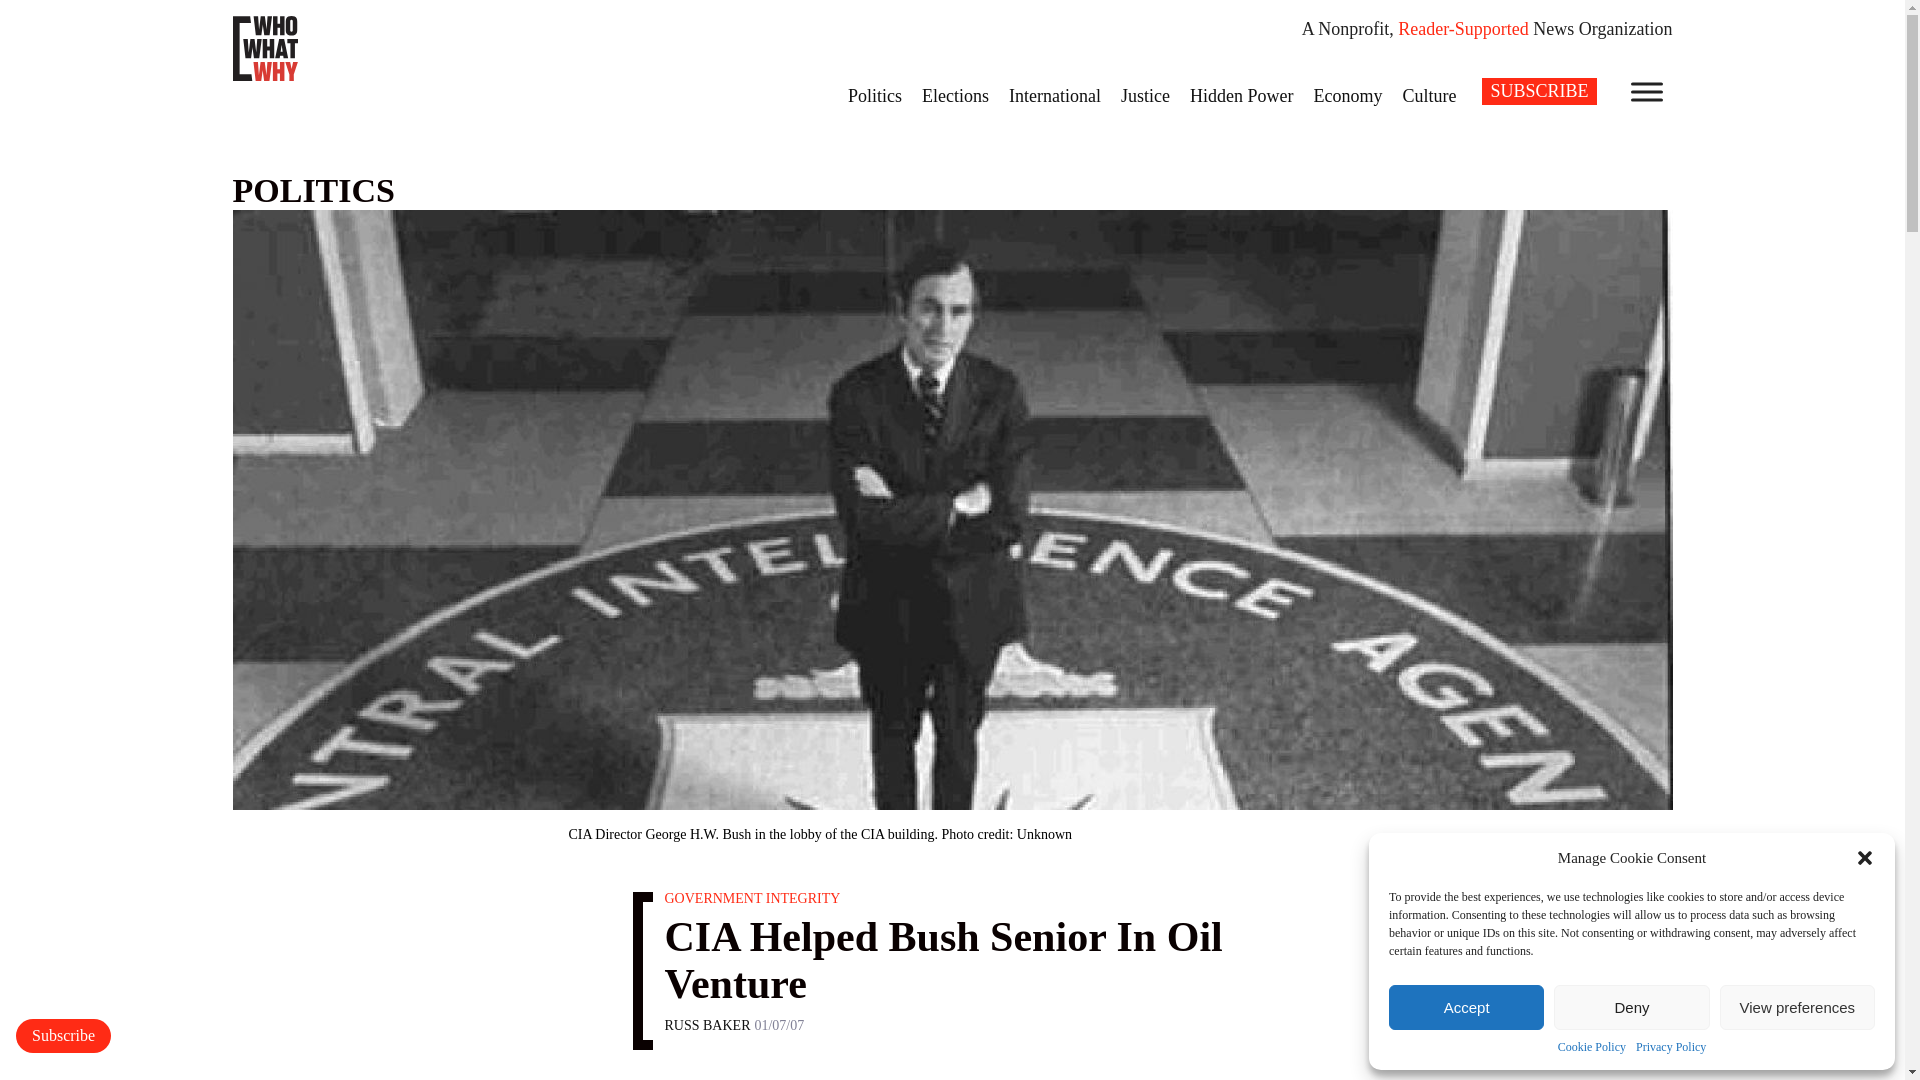 The width and height of the screenshot is (1920, 1080). What do you see at coordinates (1146, 95) in the screenshot?
I see `Justice` at bounding box center [1146, 95].